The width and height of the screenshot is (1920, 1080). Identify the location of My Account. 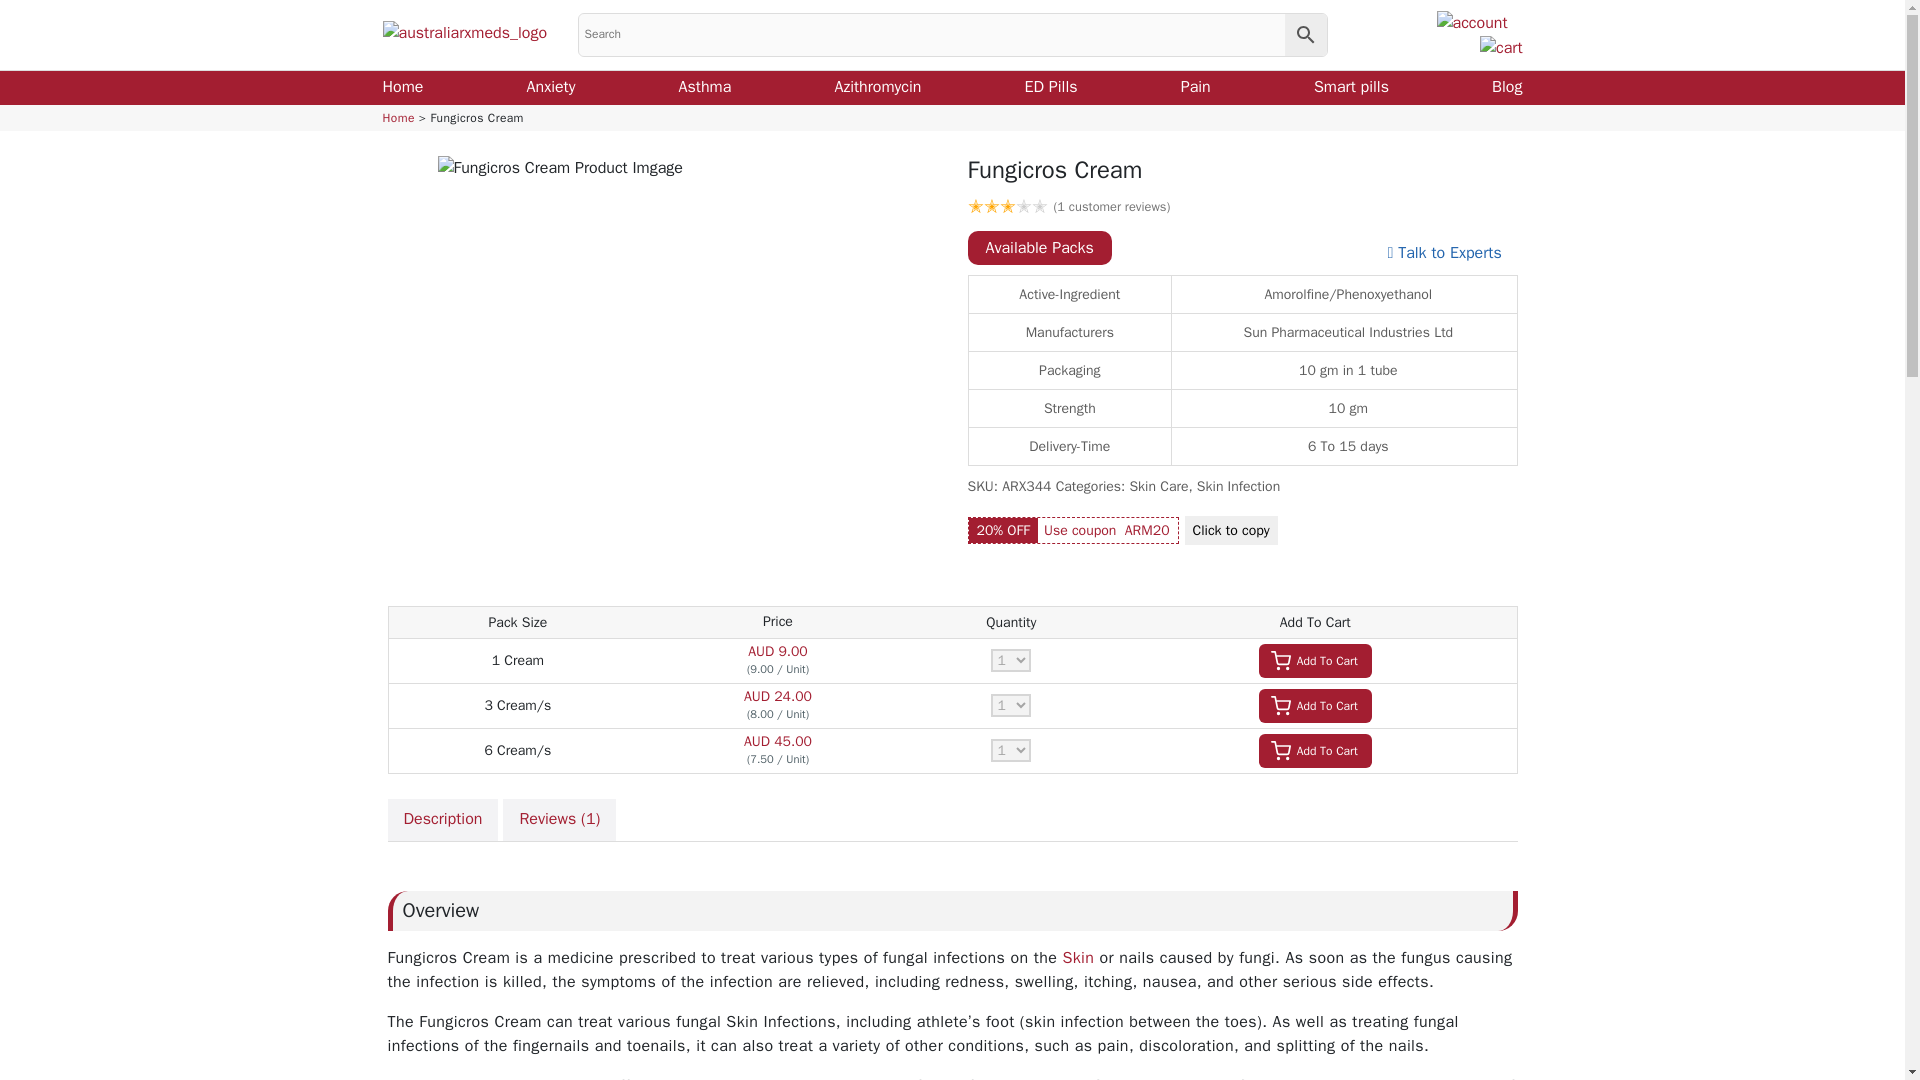
(1472, 22).